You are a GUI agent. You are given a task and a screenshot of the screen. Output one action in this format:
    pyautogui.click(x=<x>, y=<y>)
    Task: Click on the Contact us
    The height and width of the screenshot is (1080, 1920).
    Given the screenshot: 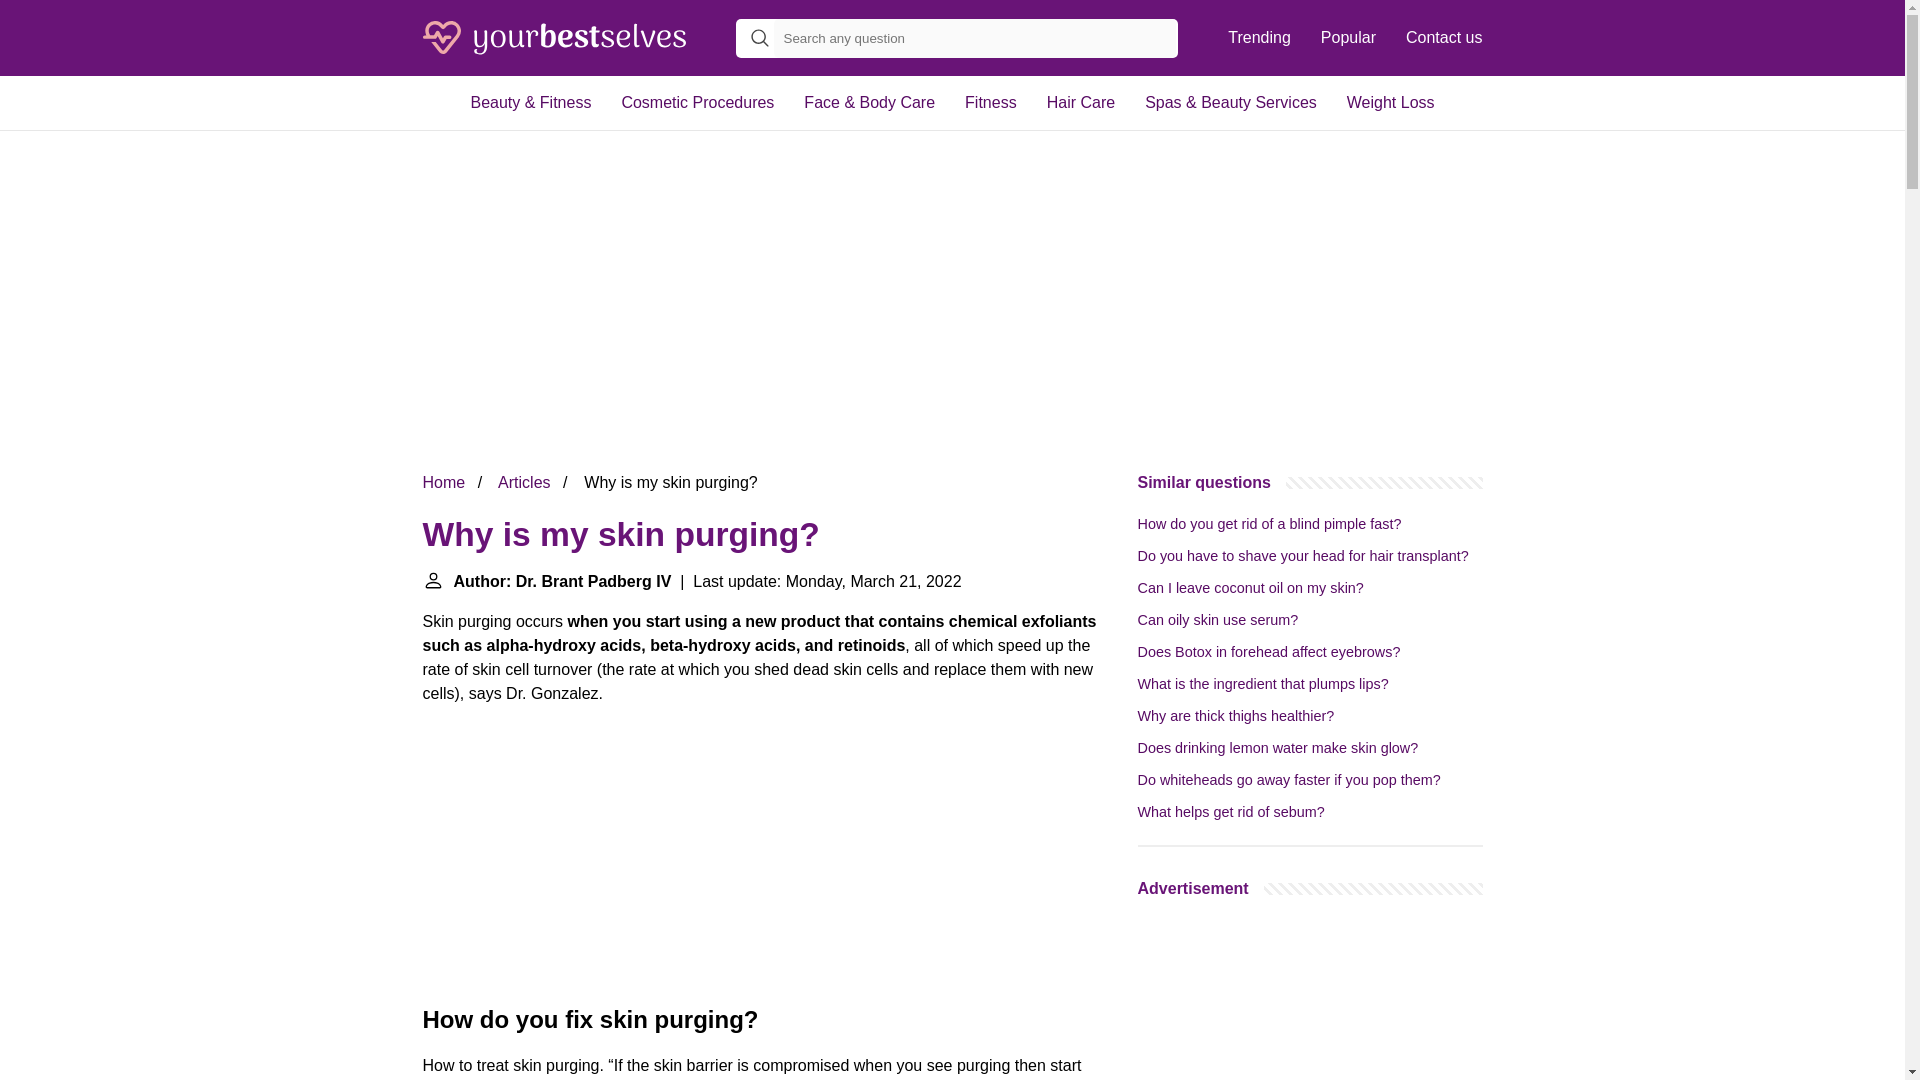 What is the action you would take?
    pyautogui.click(x=1444, y=38)
    